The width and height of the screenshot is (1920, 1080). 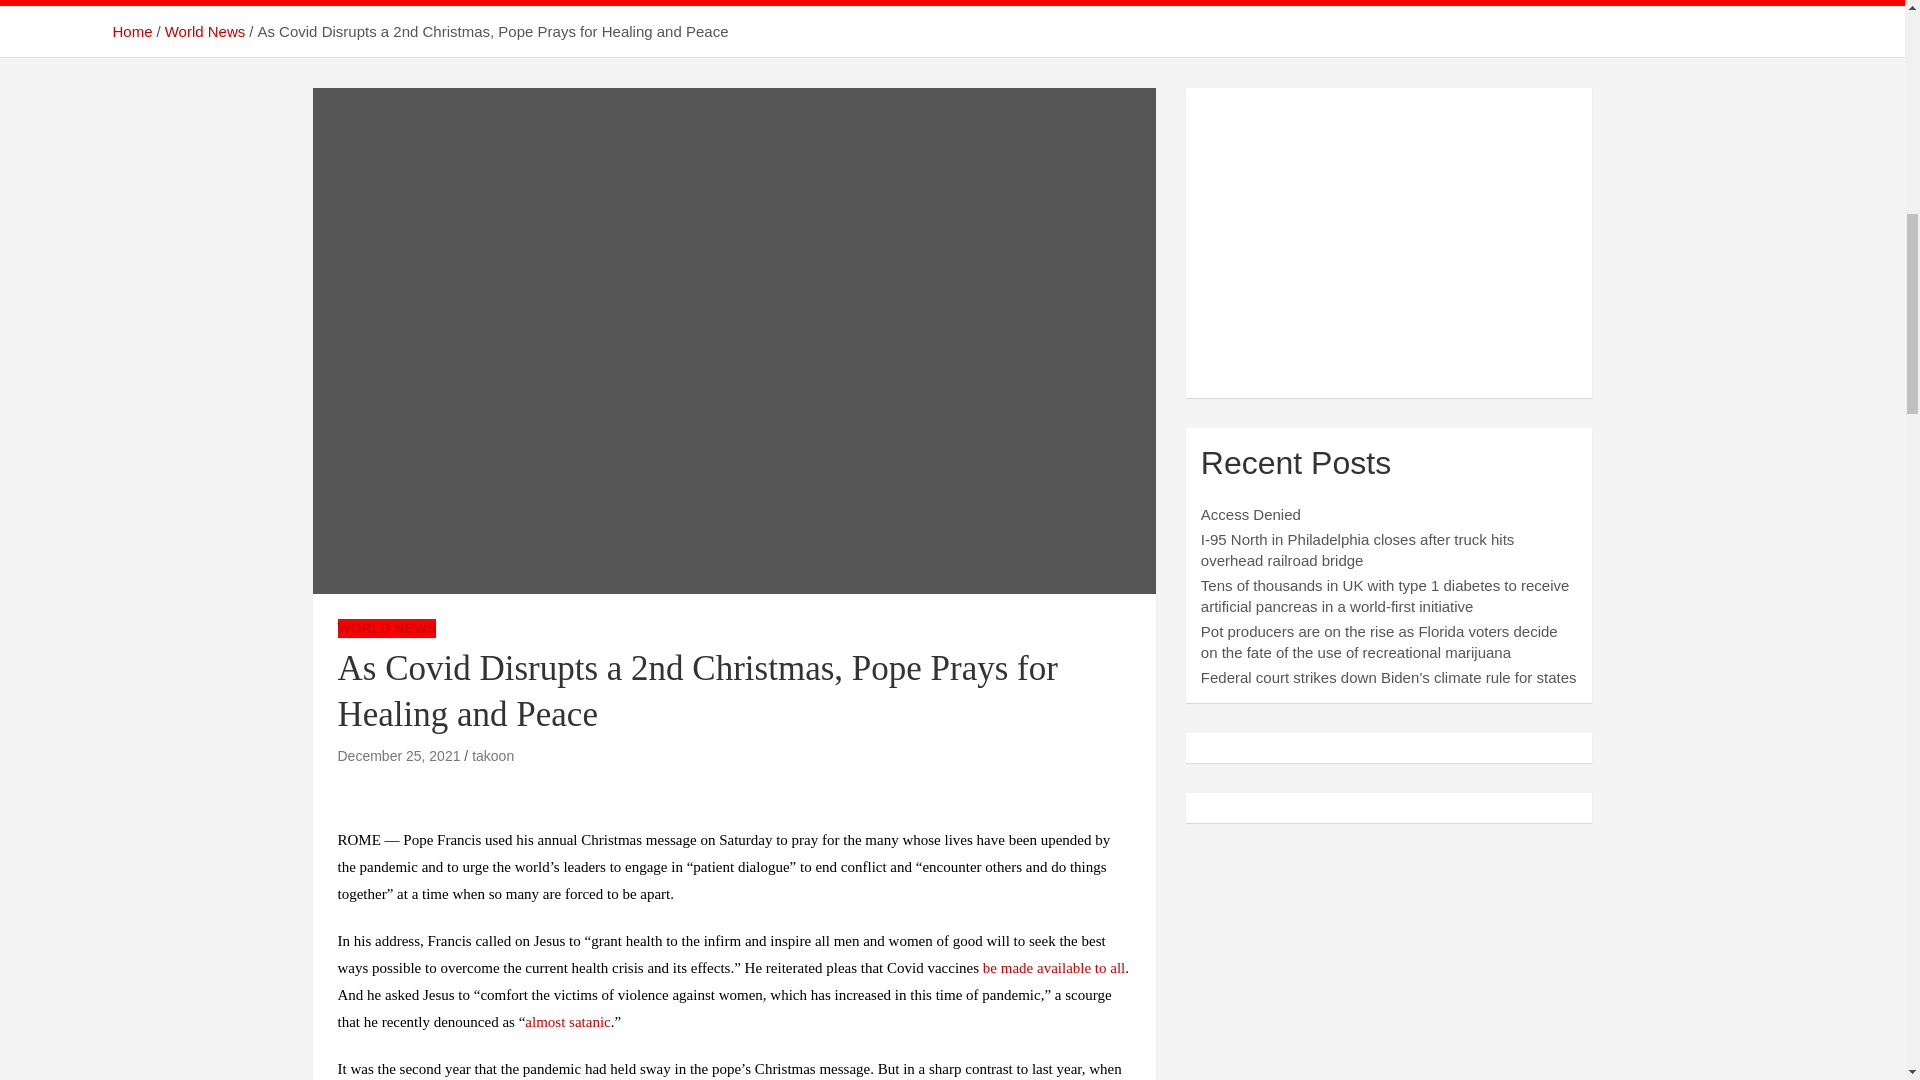 I want to click on be made available to all, so click(x=1054, y=968).